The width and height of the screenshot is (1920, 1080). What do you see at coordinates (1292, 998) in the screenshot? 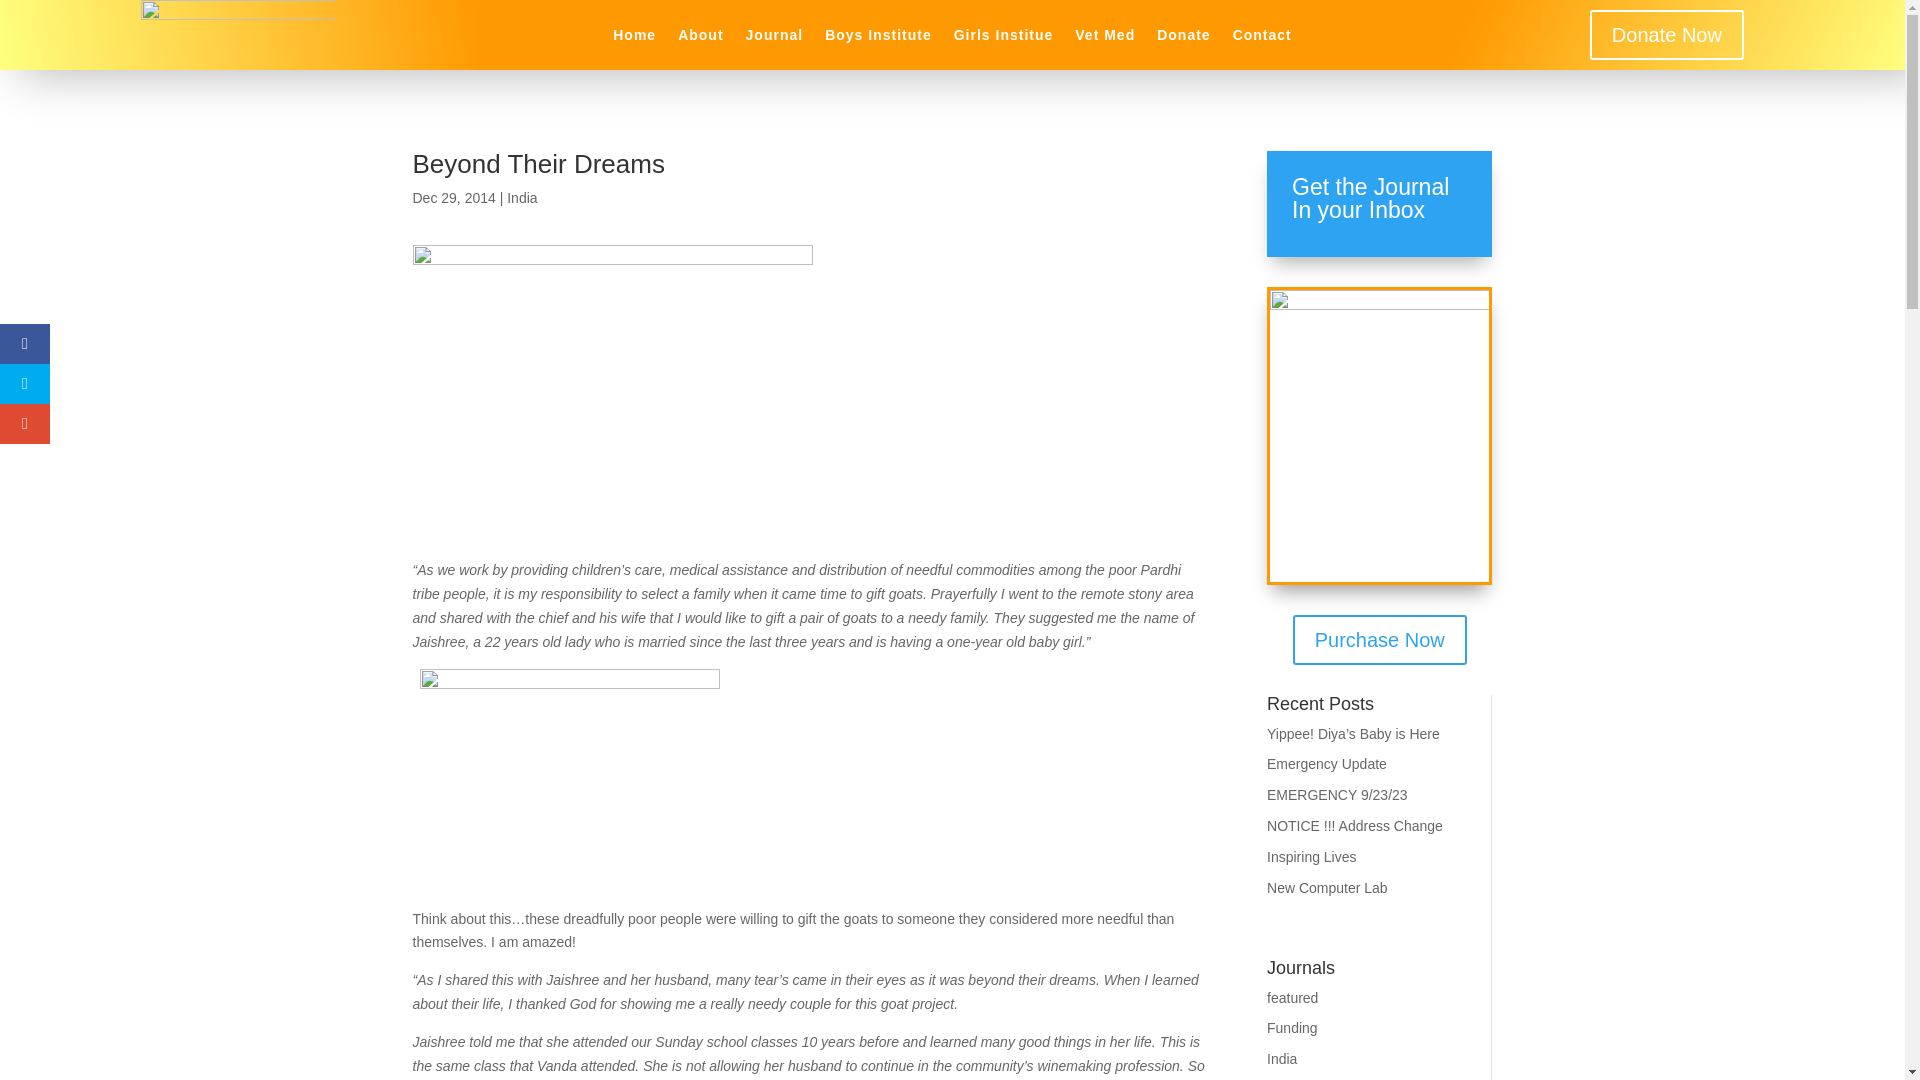
I see `featured` at bounding box center [1292, 998].